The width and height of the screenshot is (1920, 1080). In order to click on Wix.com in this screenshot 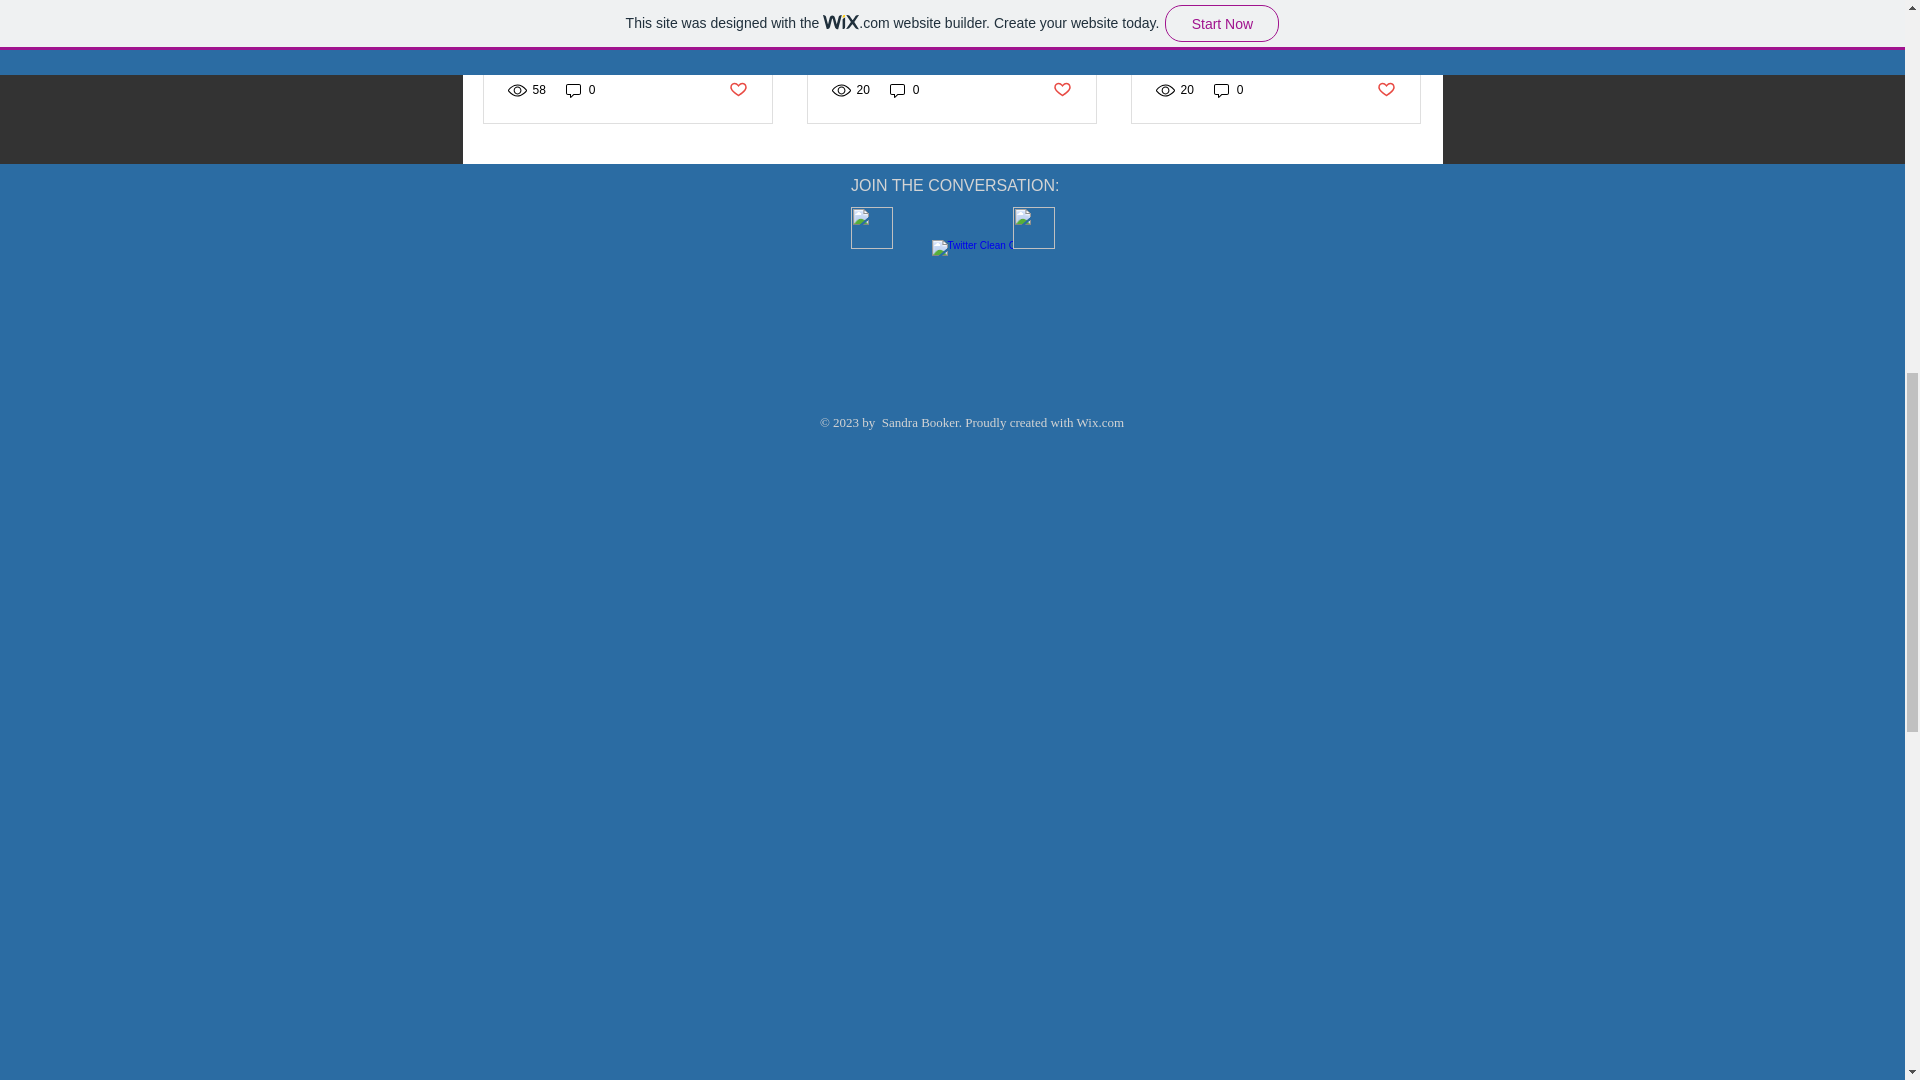, I will do `click(1101, 422)`.